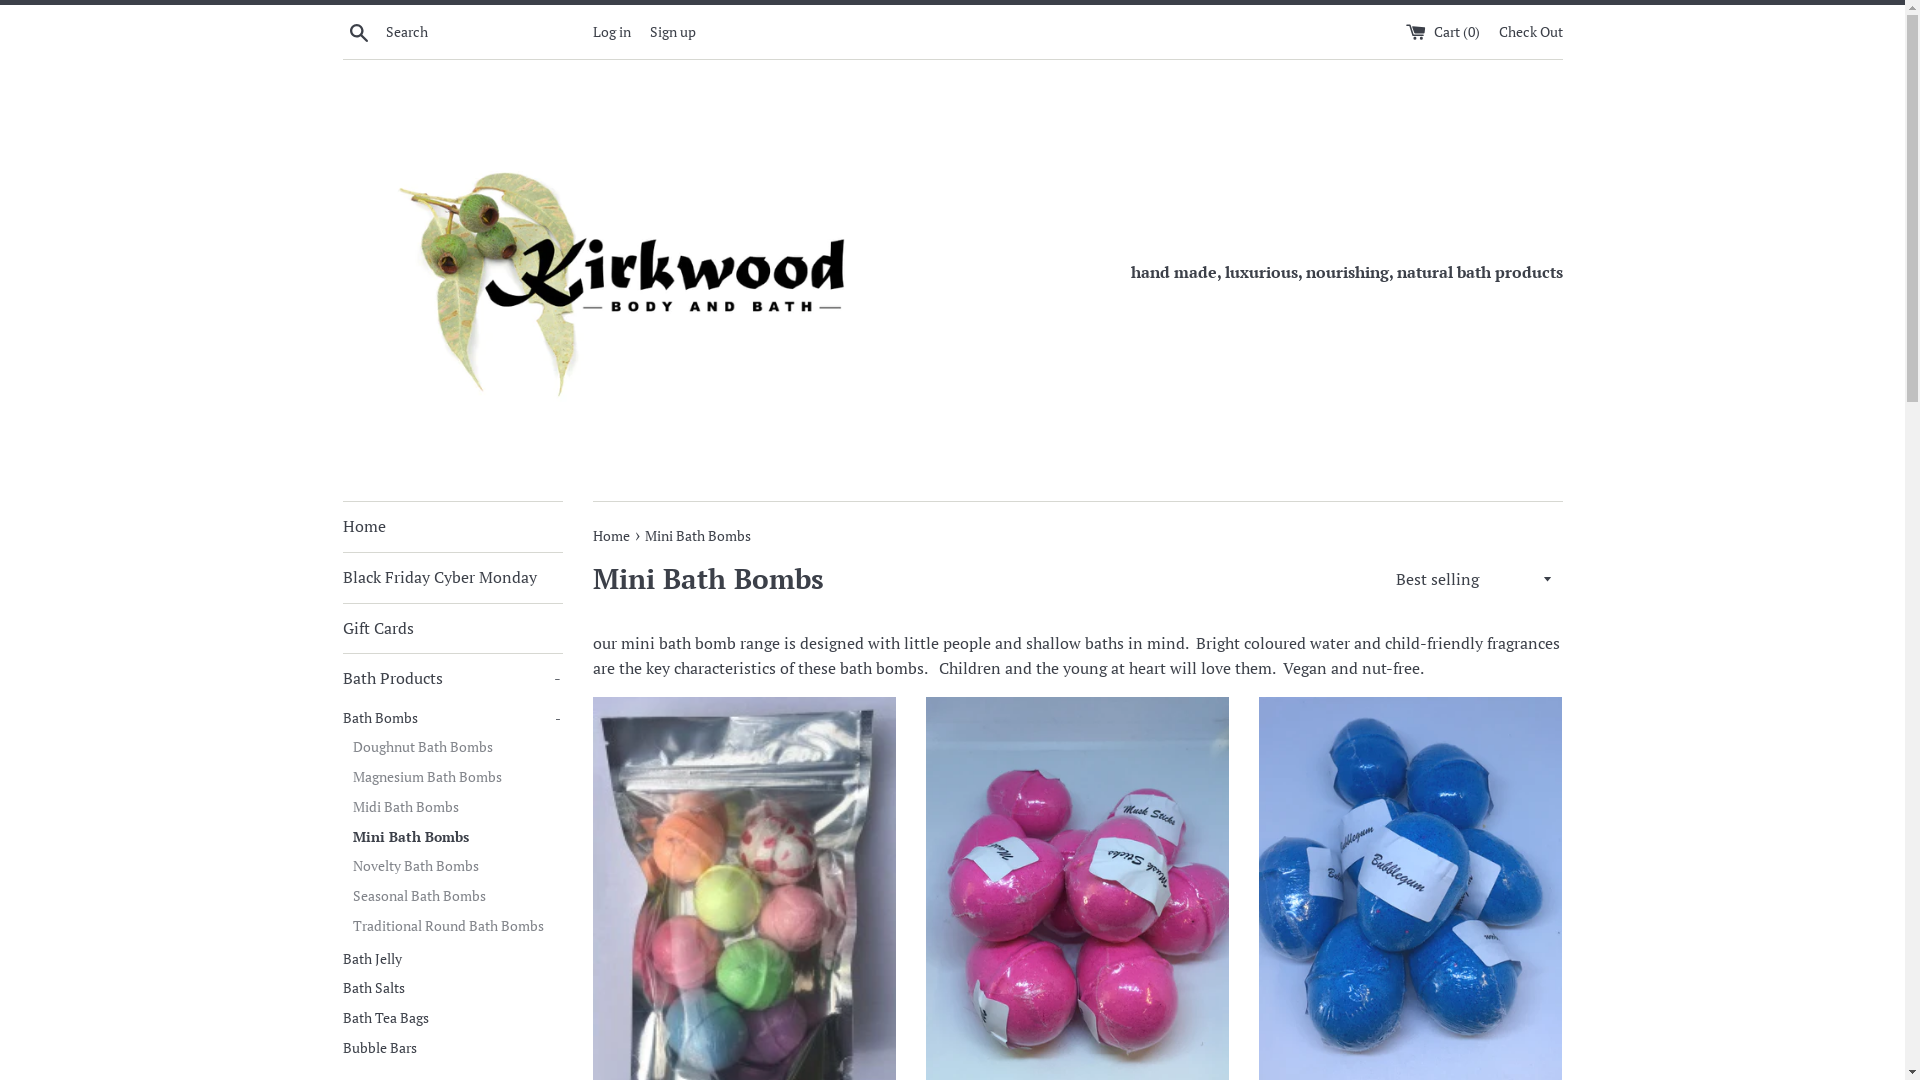 This screenshot has height=1080, width=1920. I want to click on Log in, so click(611, 32).